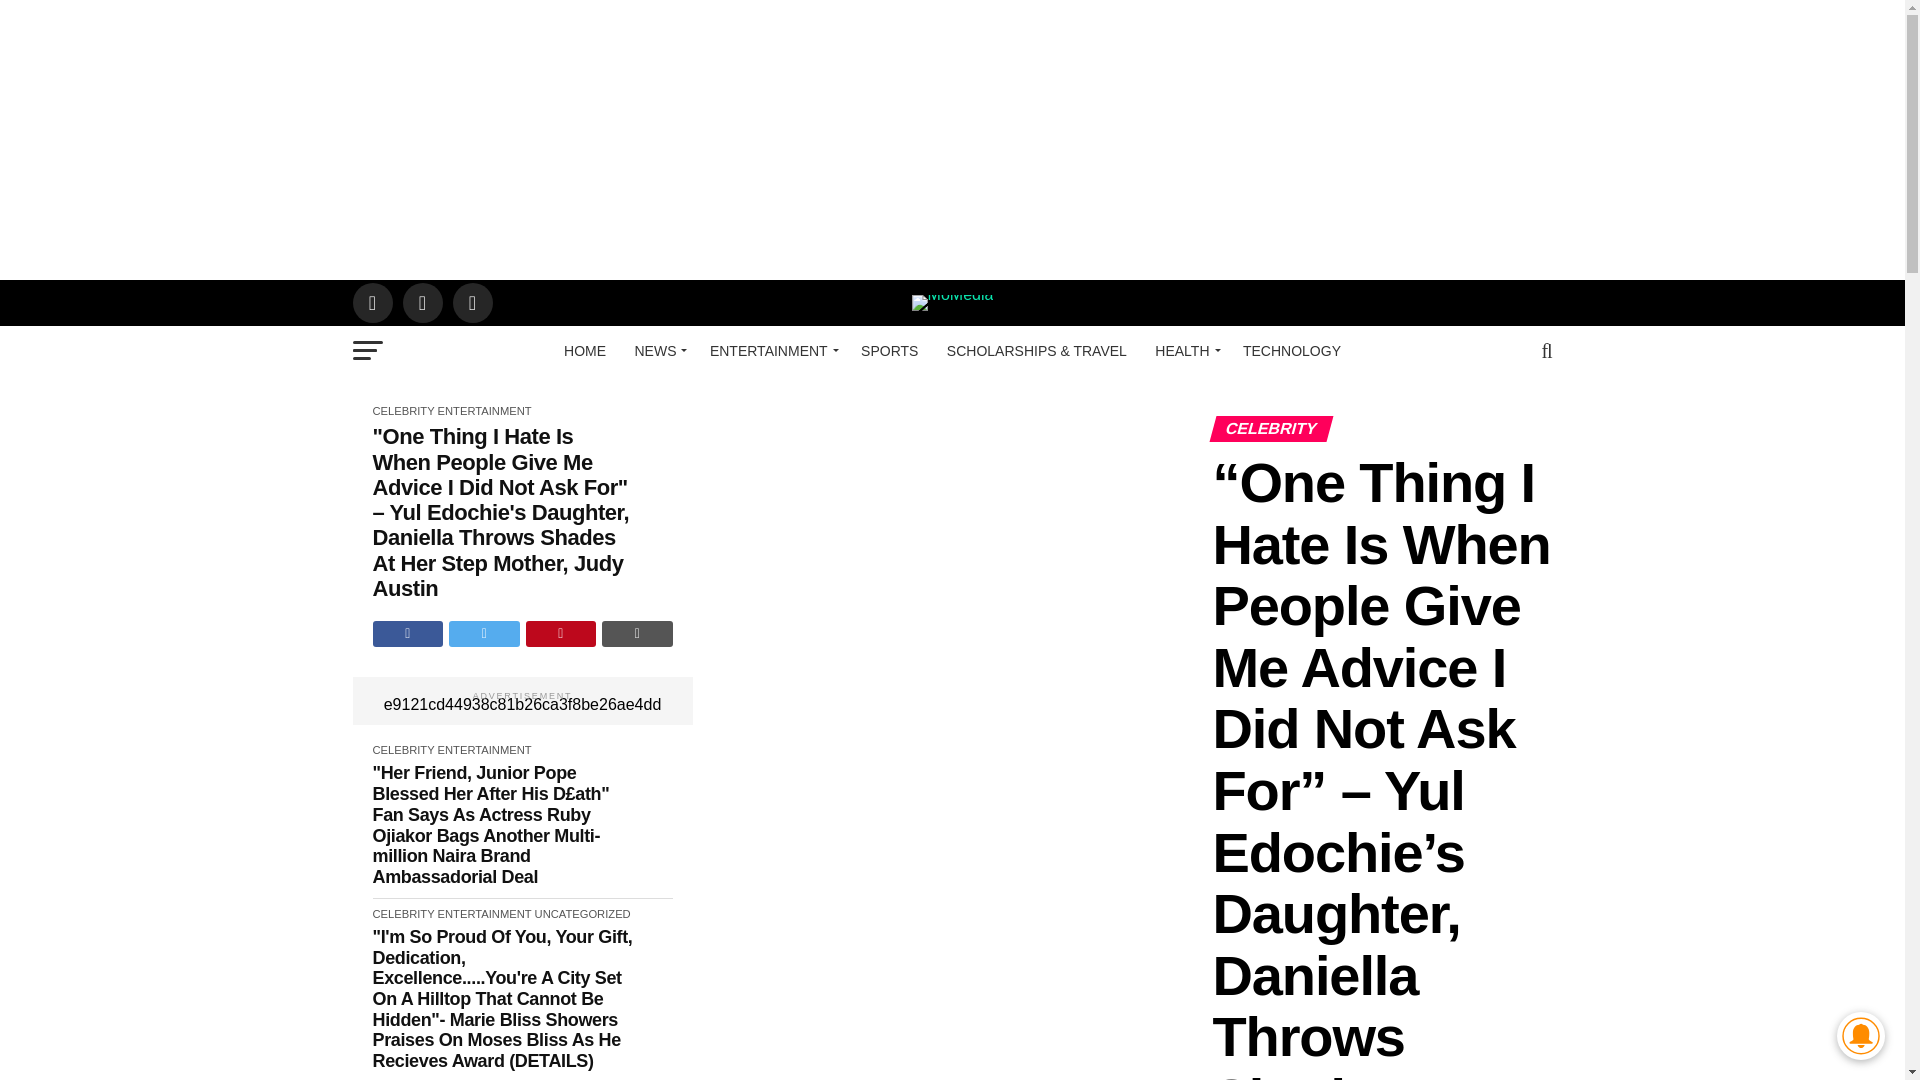 The image size is (1920, 1080). I want to click on Pin This Post, so click(562, 634).